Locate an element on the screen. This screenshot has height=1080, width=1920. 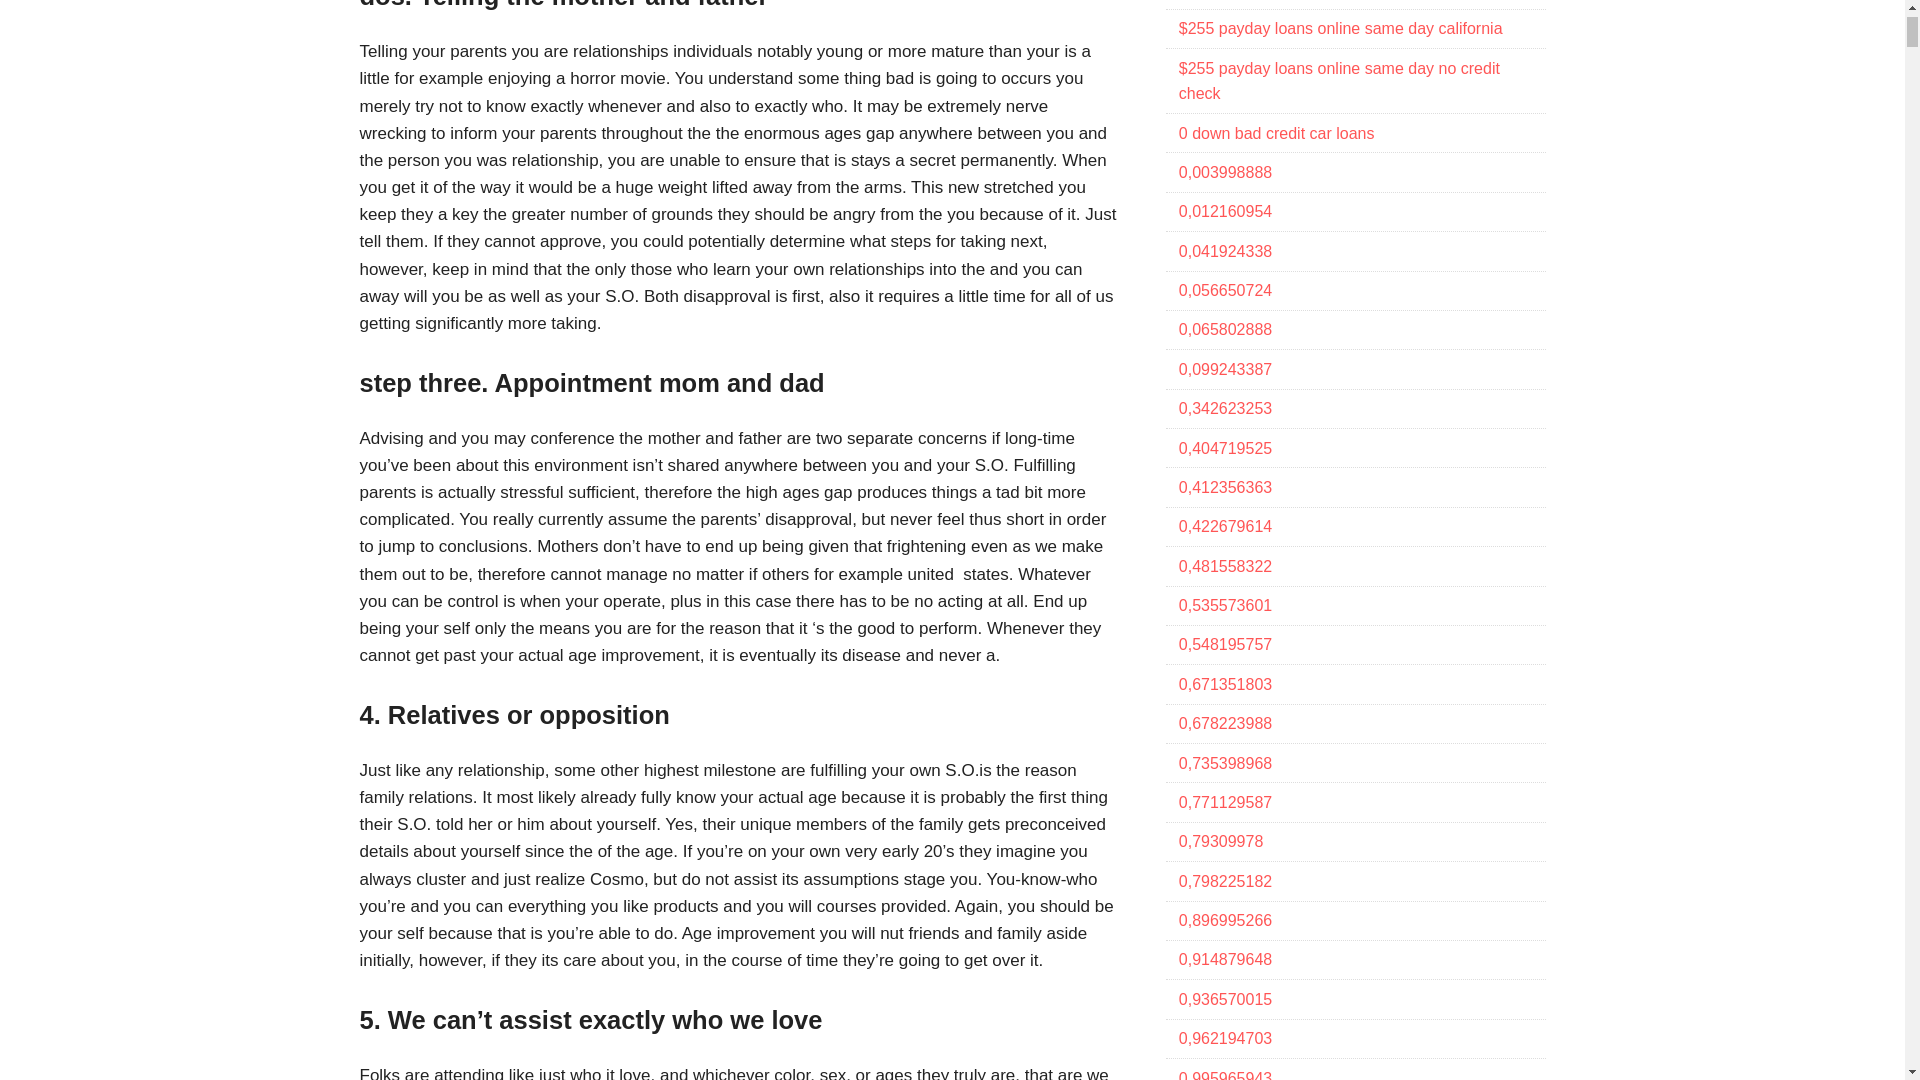
0,065802888 is located at coordinates (1224, 329).